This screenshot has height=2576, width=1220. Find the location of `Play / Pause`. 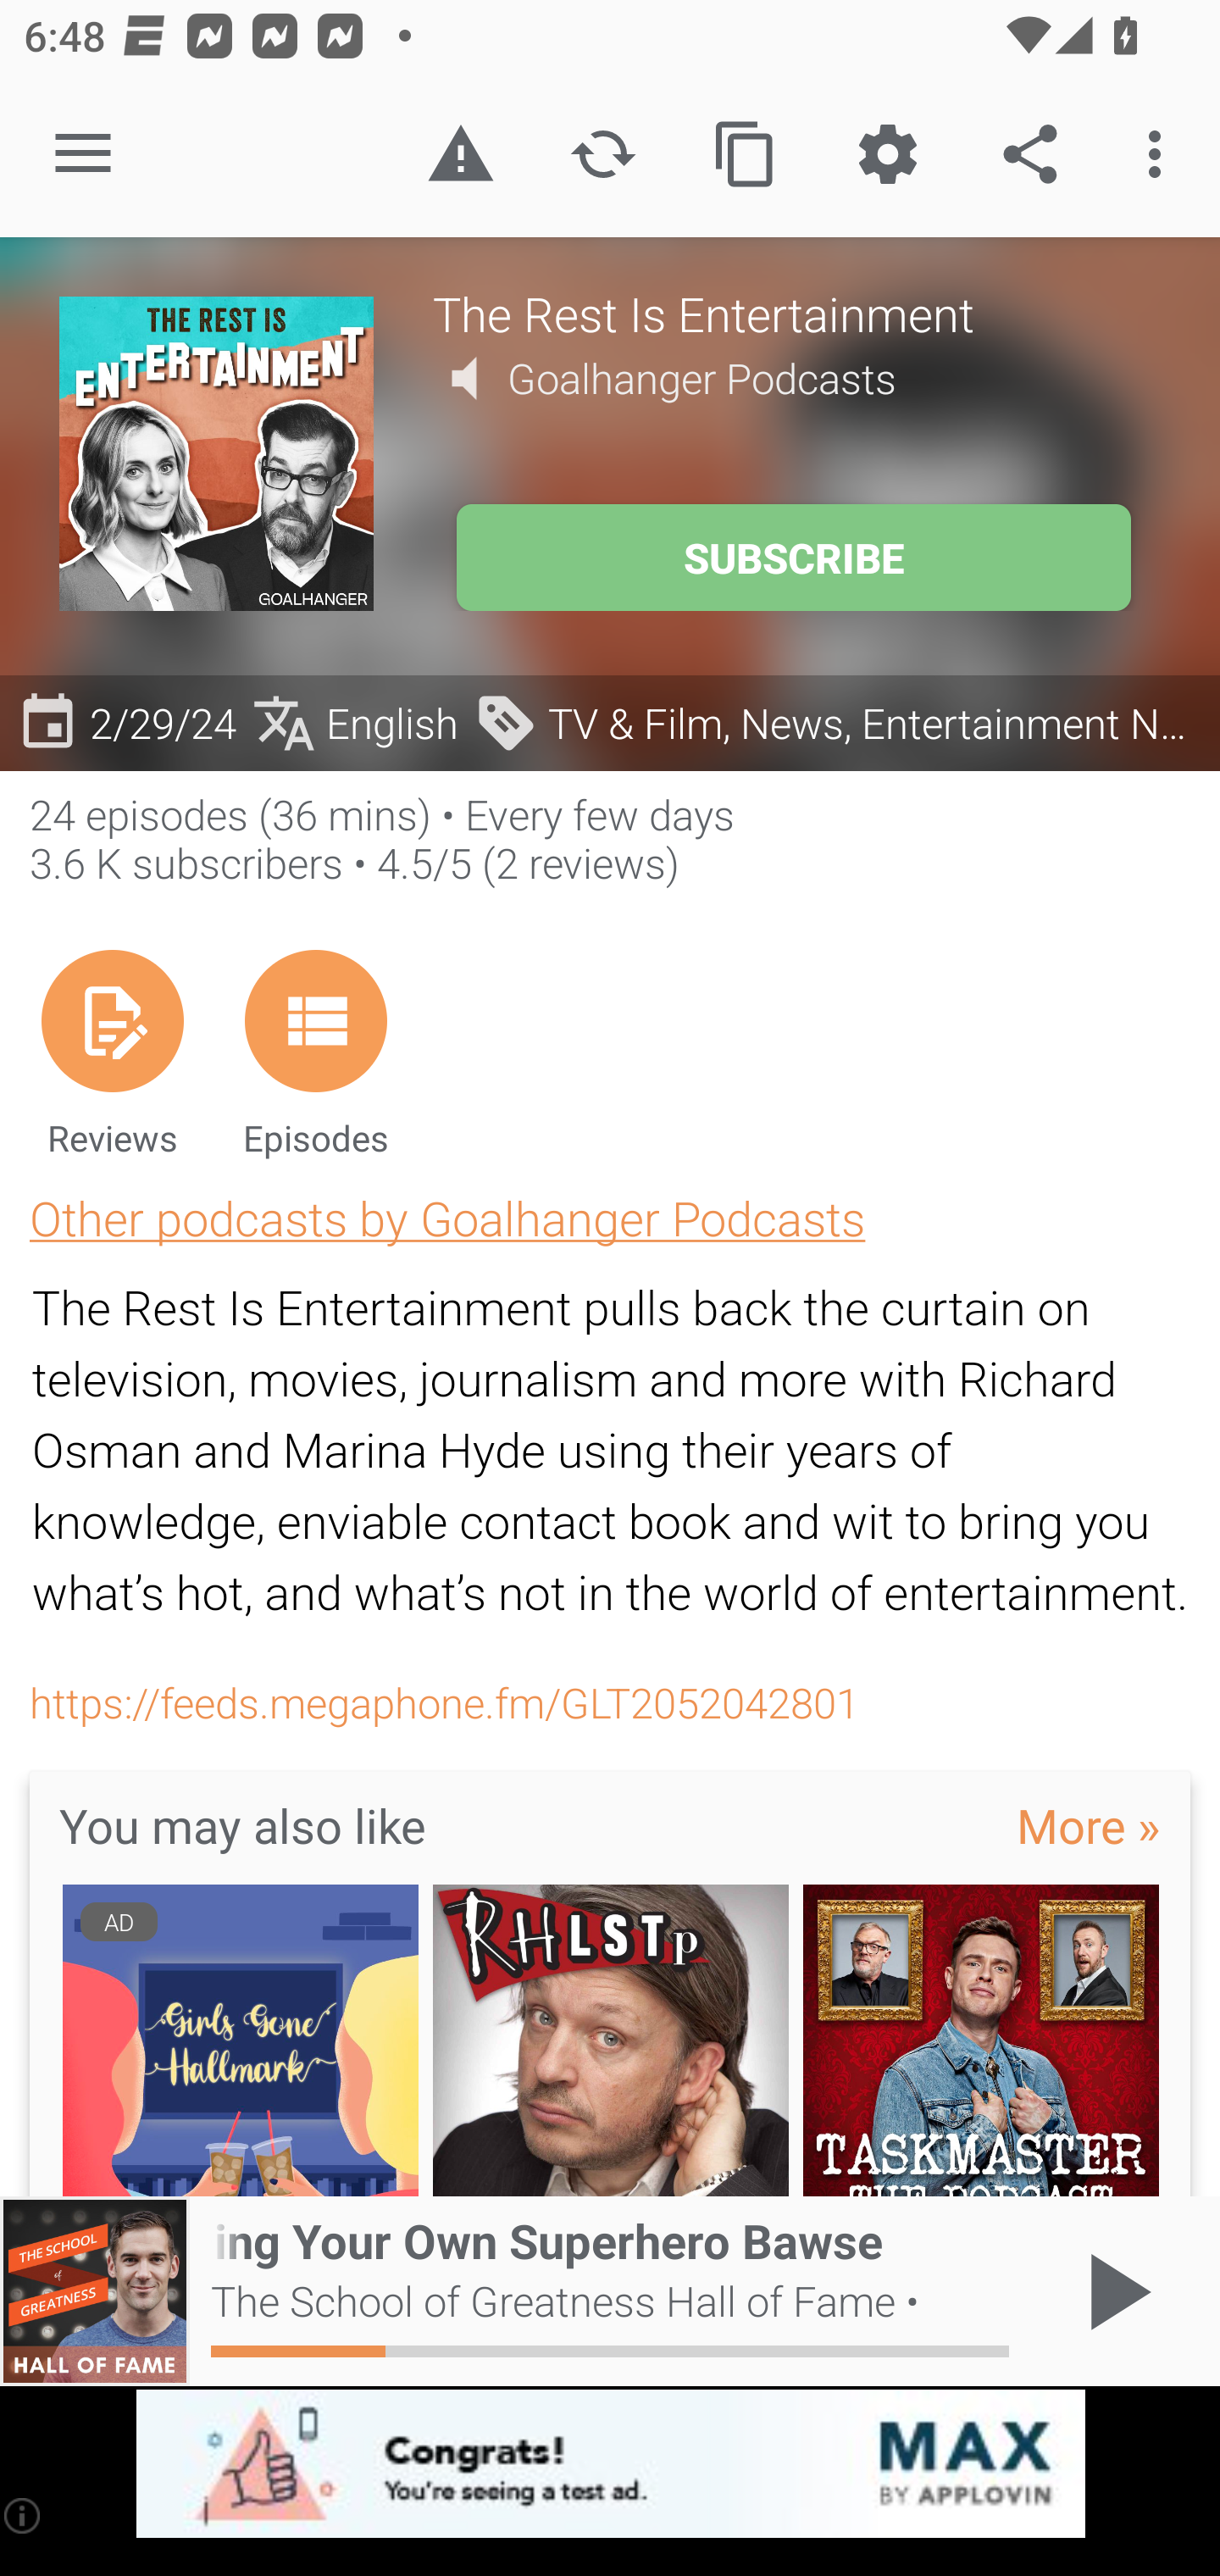

Play / Pause is located at coordinates (1113, 2291).